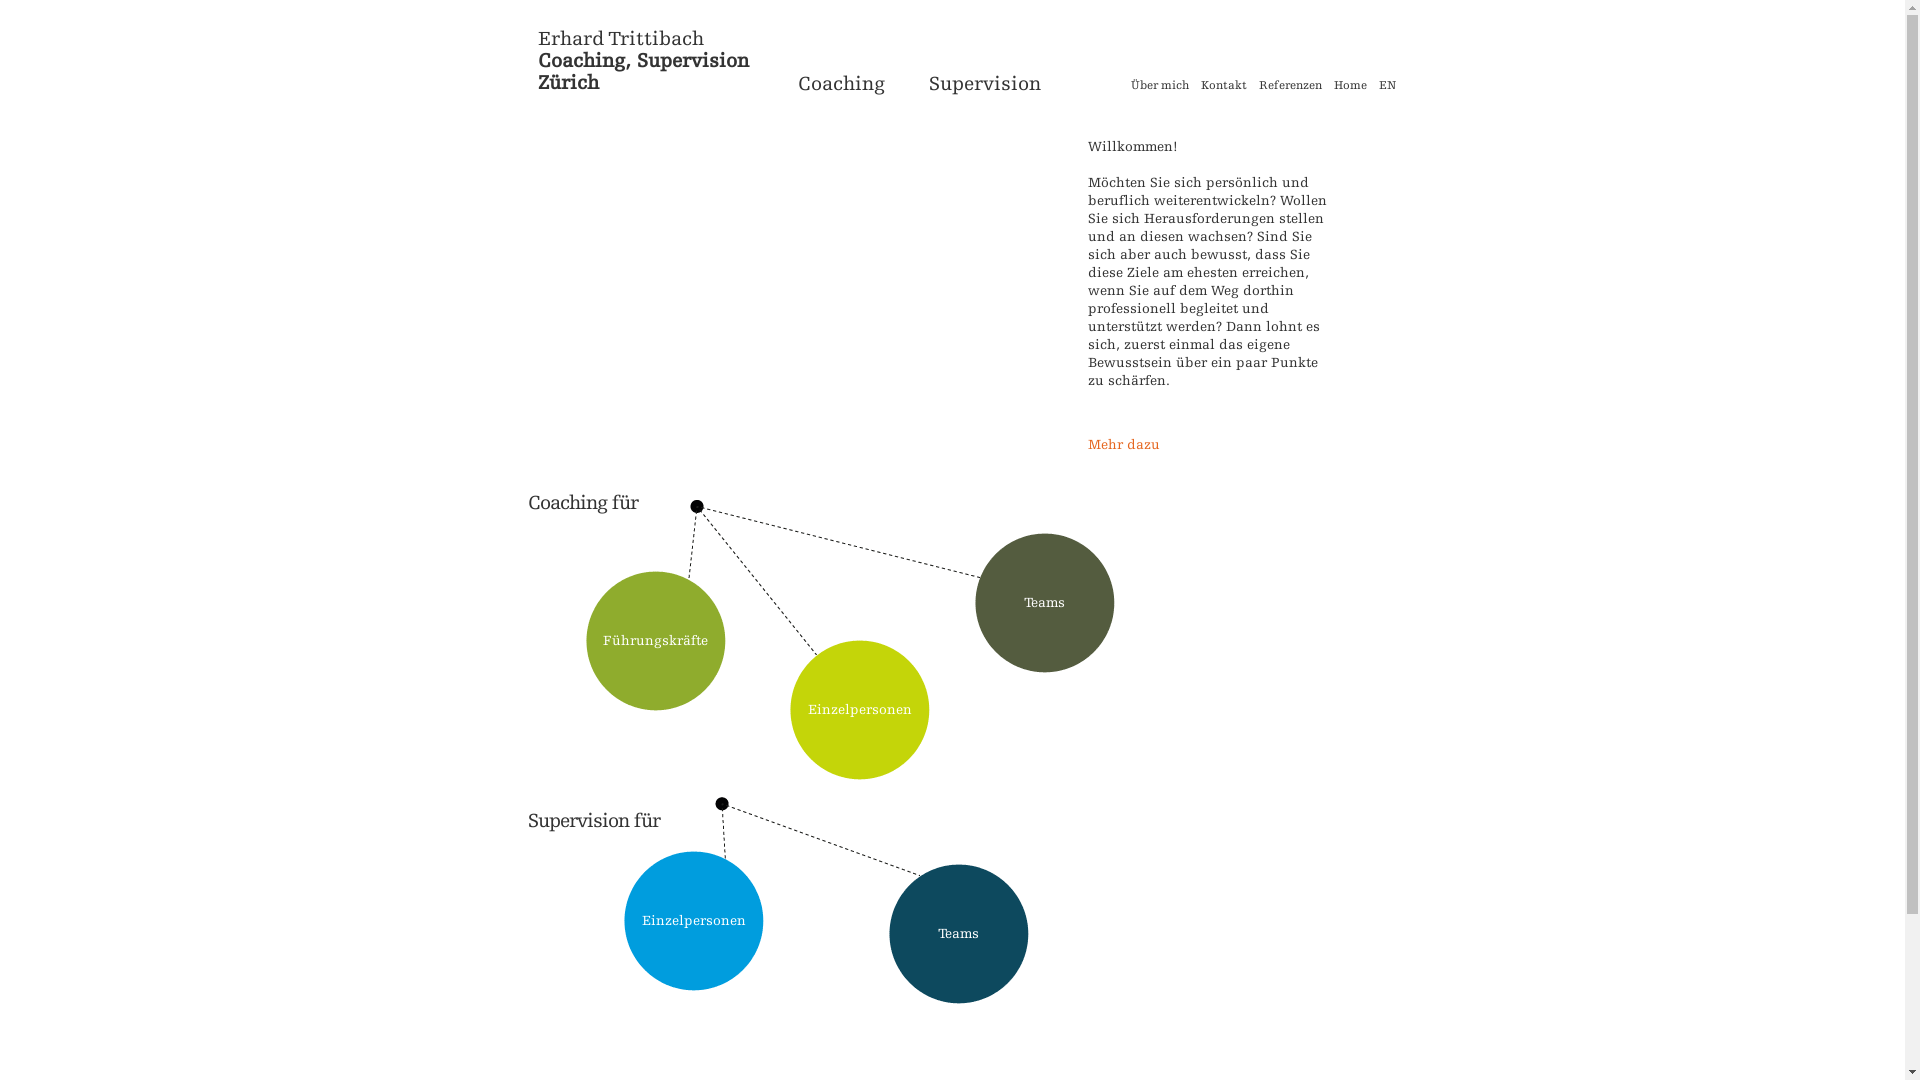 The image size is (1920, 1080). Describe the element at coordinates (1290, 90) in the screenshot. I see `Referenzen` at that location.